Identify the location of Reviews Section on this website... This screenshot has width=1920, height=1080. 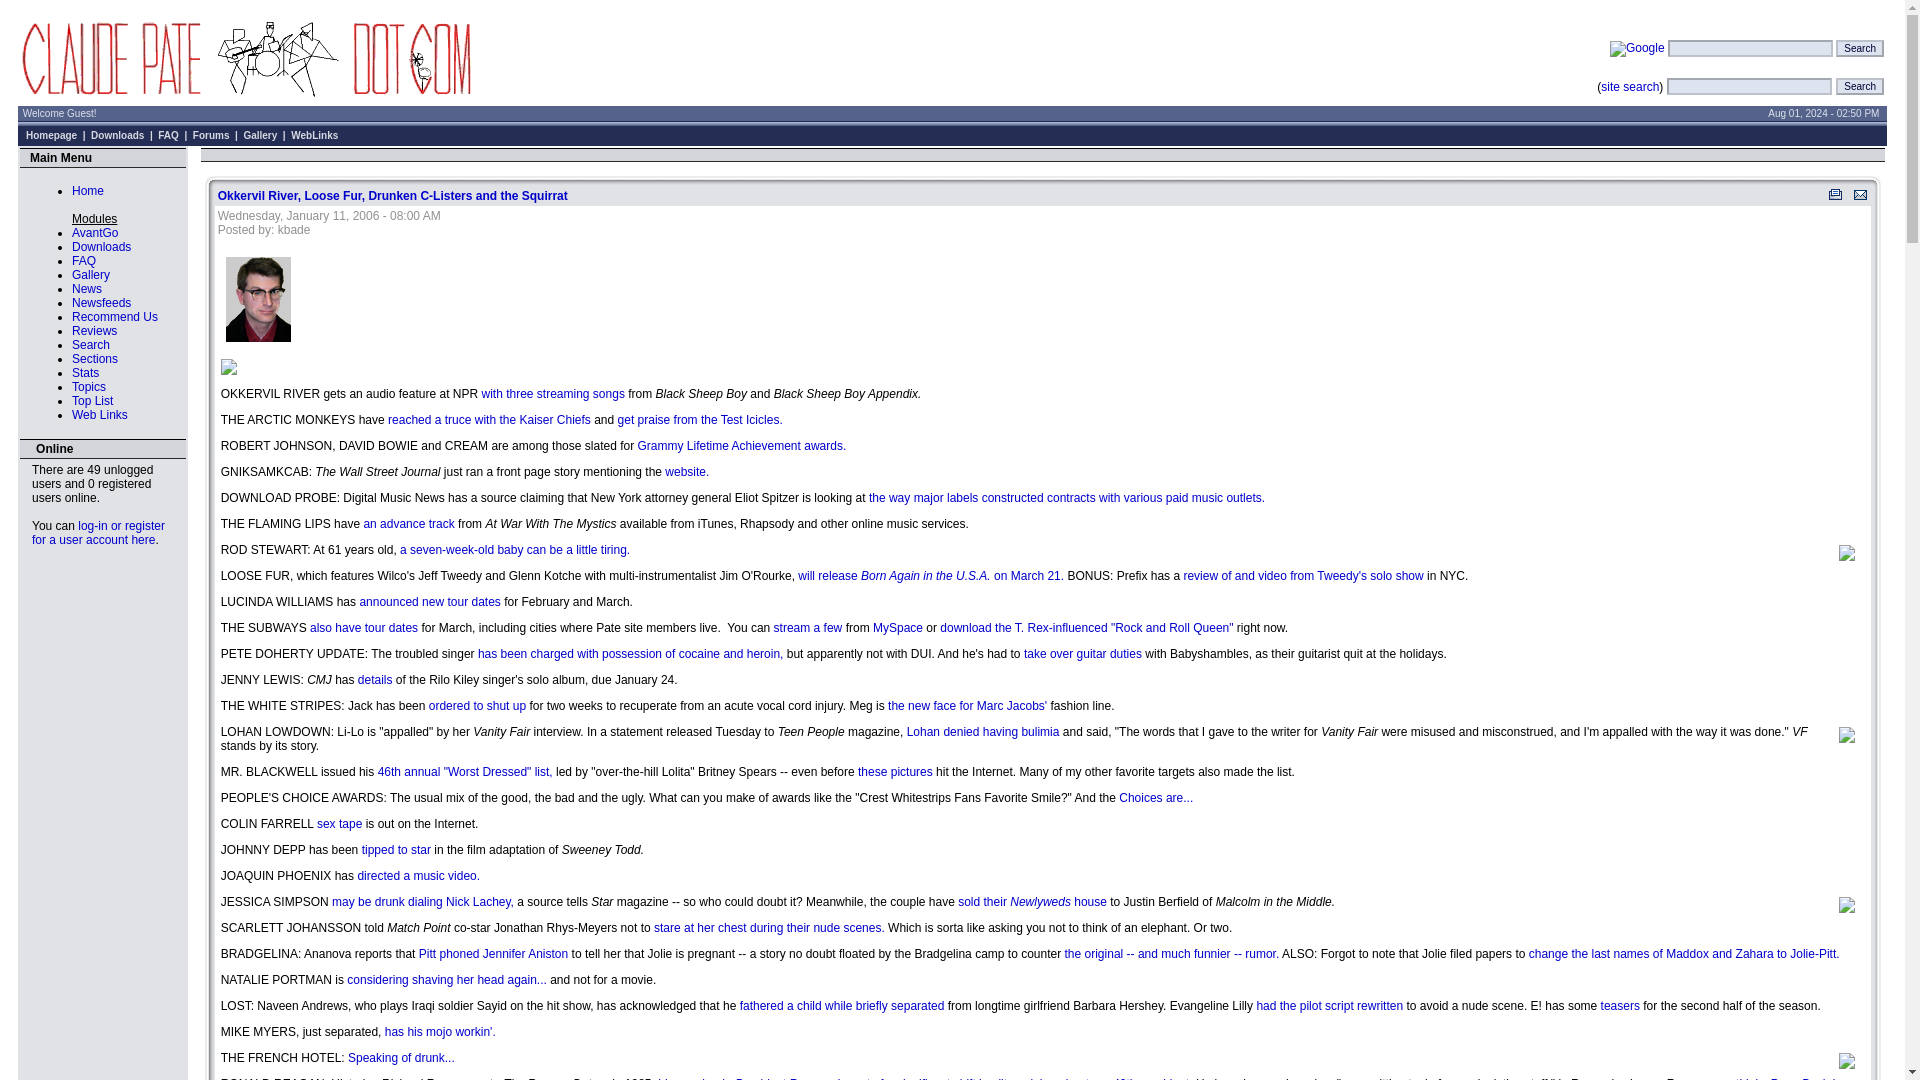
(94, 331).